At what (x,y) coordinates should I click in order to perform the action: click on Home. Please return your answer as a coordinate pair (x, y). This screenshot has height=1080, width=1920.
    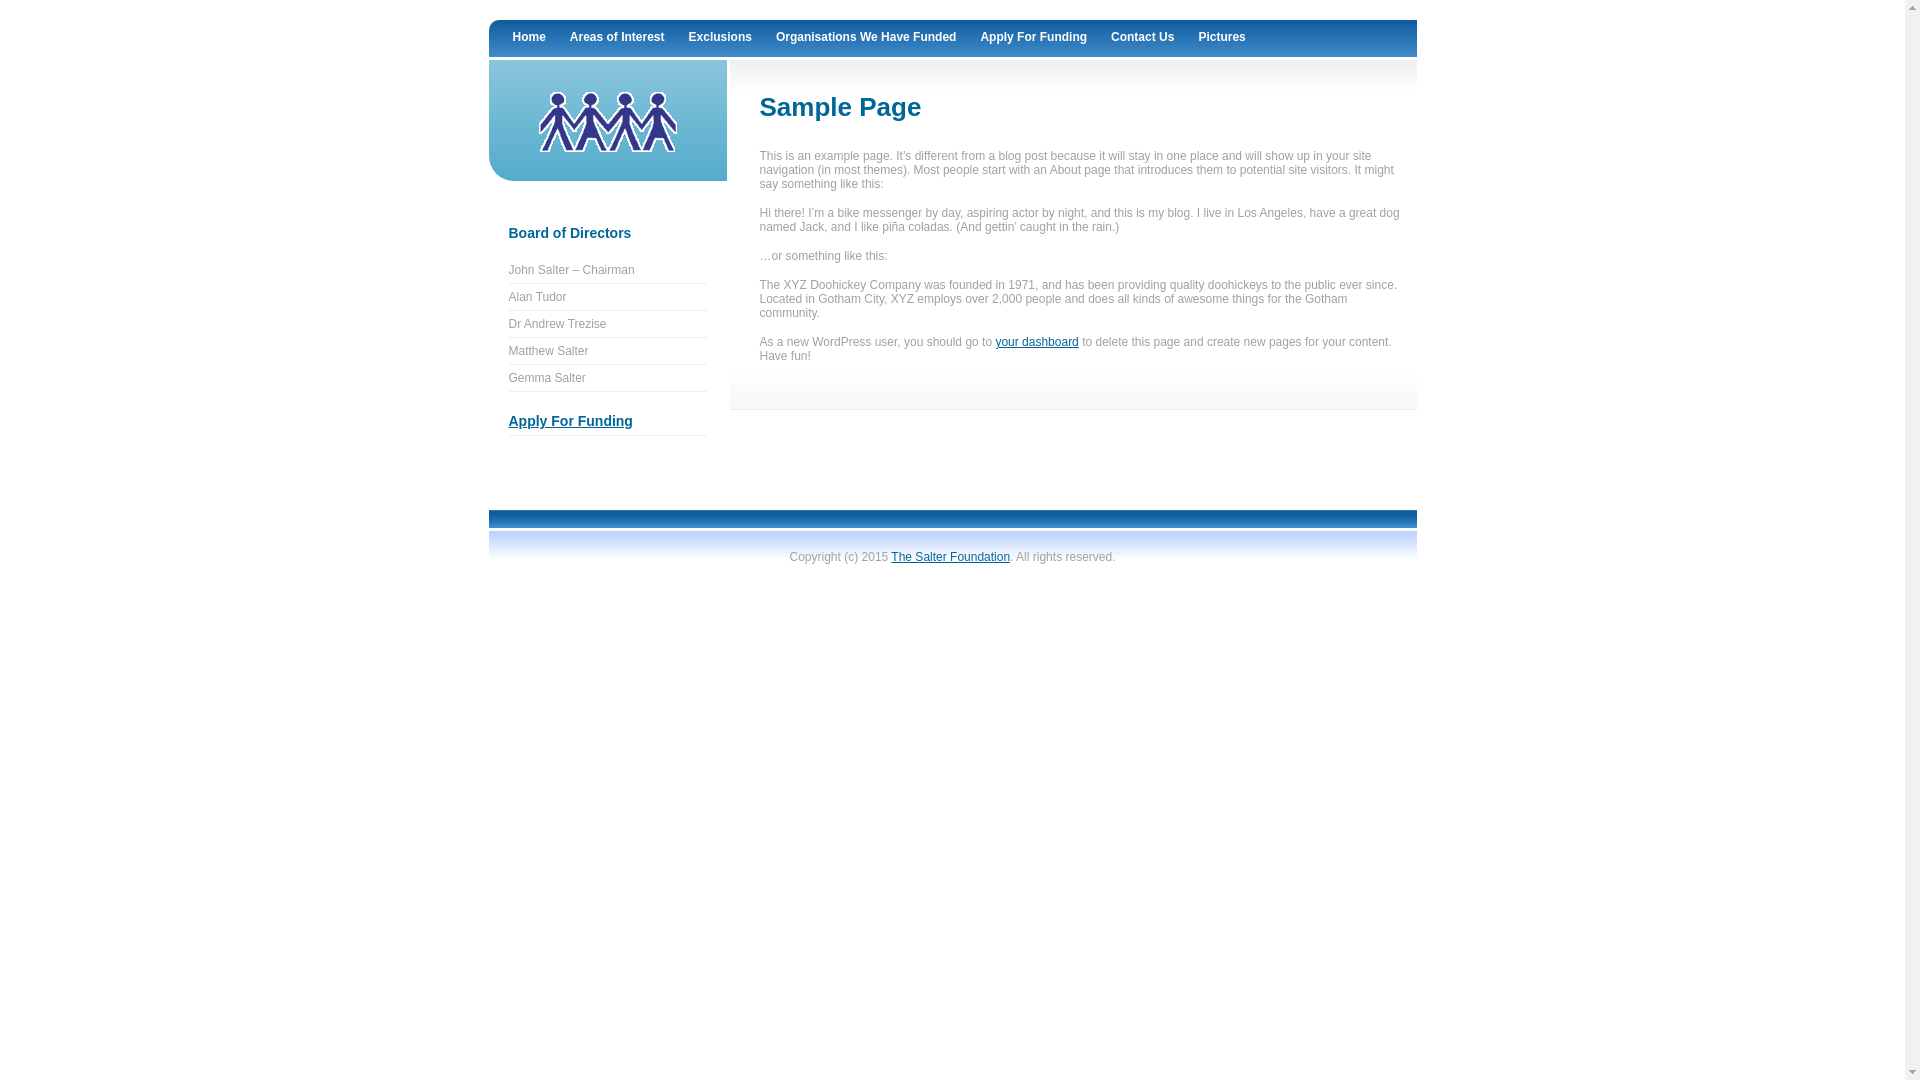
    Looking at the image, I should click on (528, 38).